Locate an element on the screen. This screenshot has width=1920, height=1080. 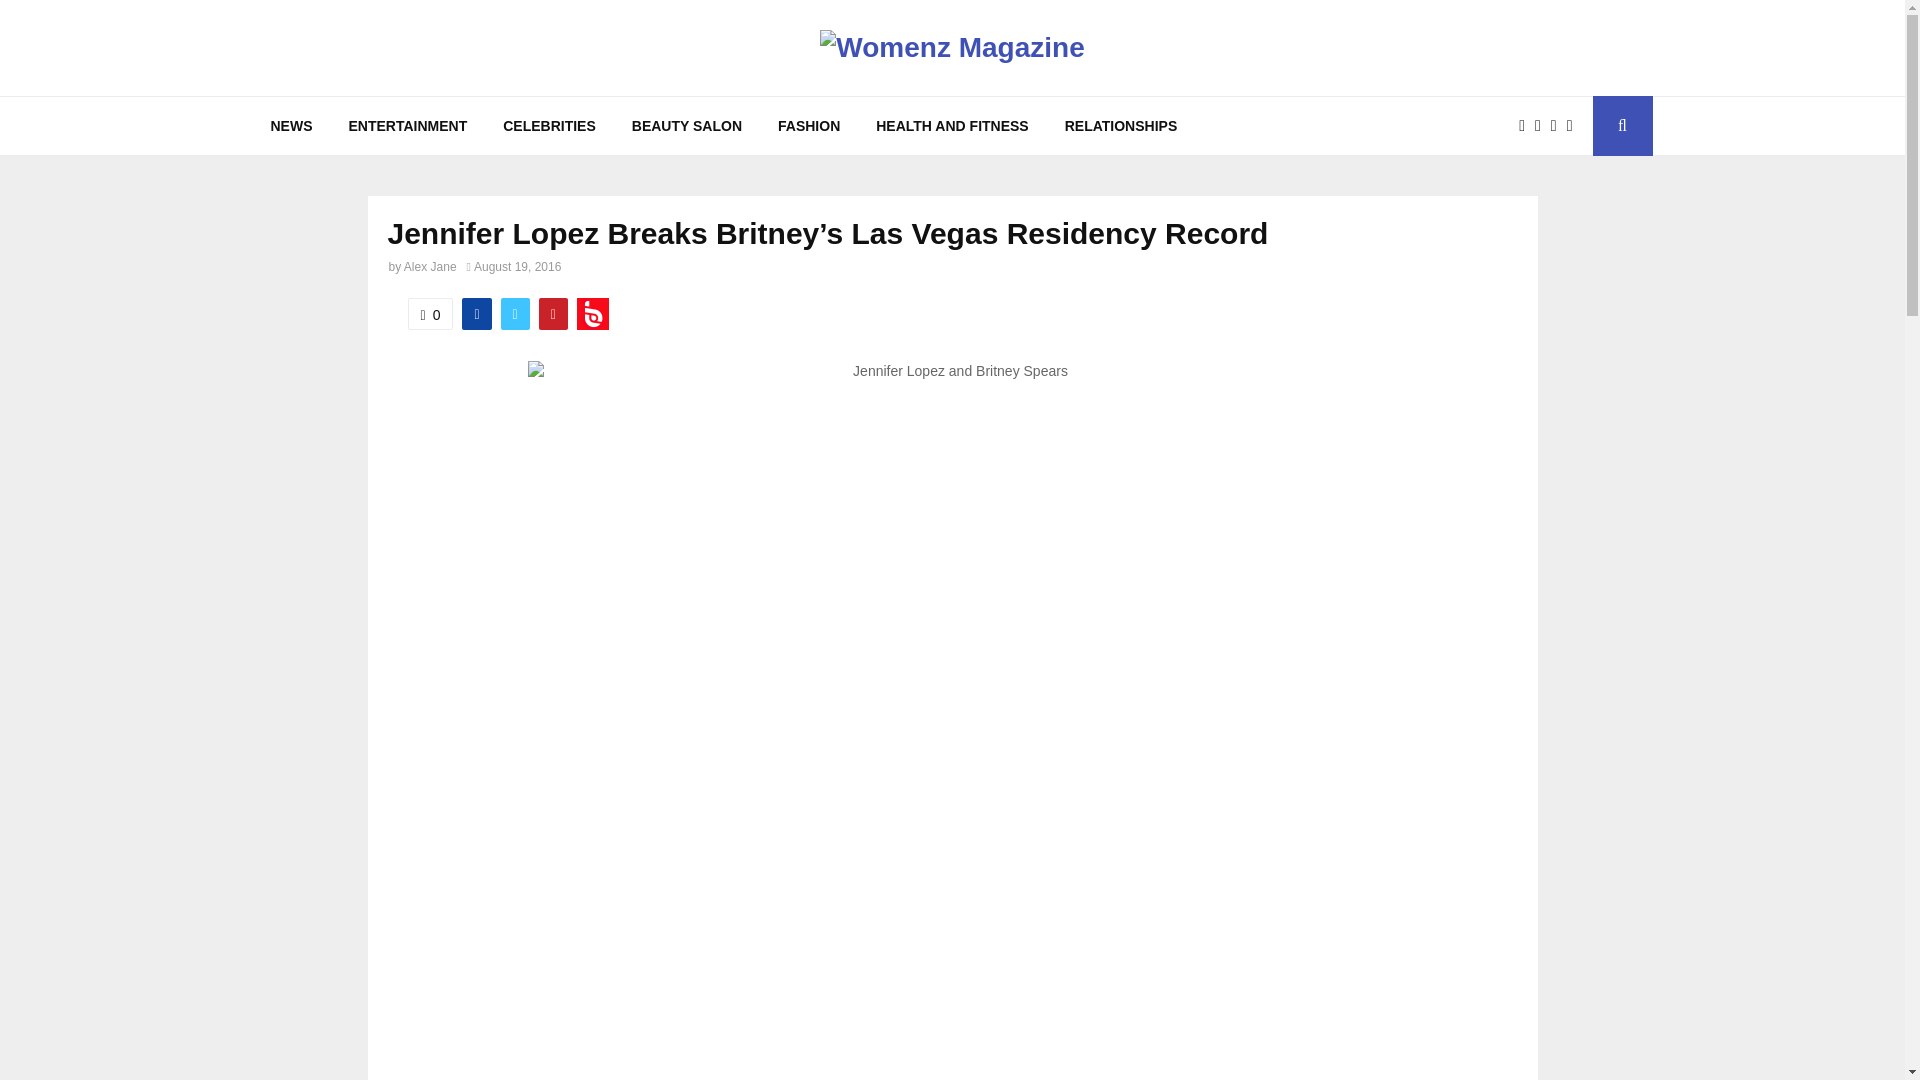
CELEBRITIES is located at coordinates (550, 126).